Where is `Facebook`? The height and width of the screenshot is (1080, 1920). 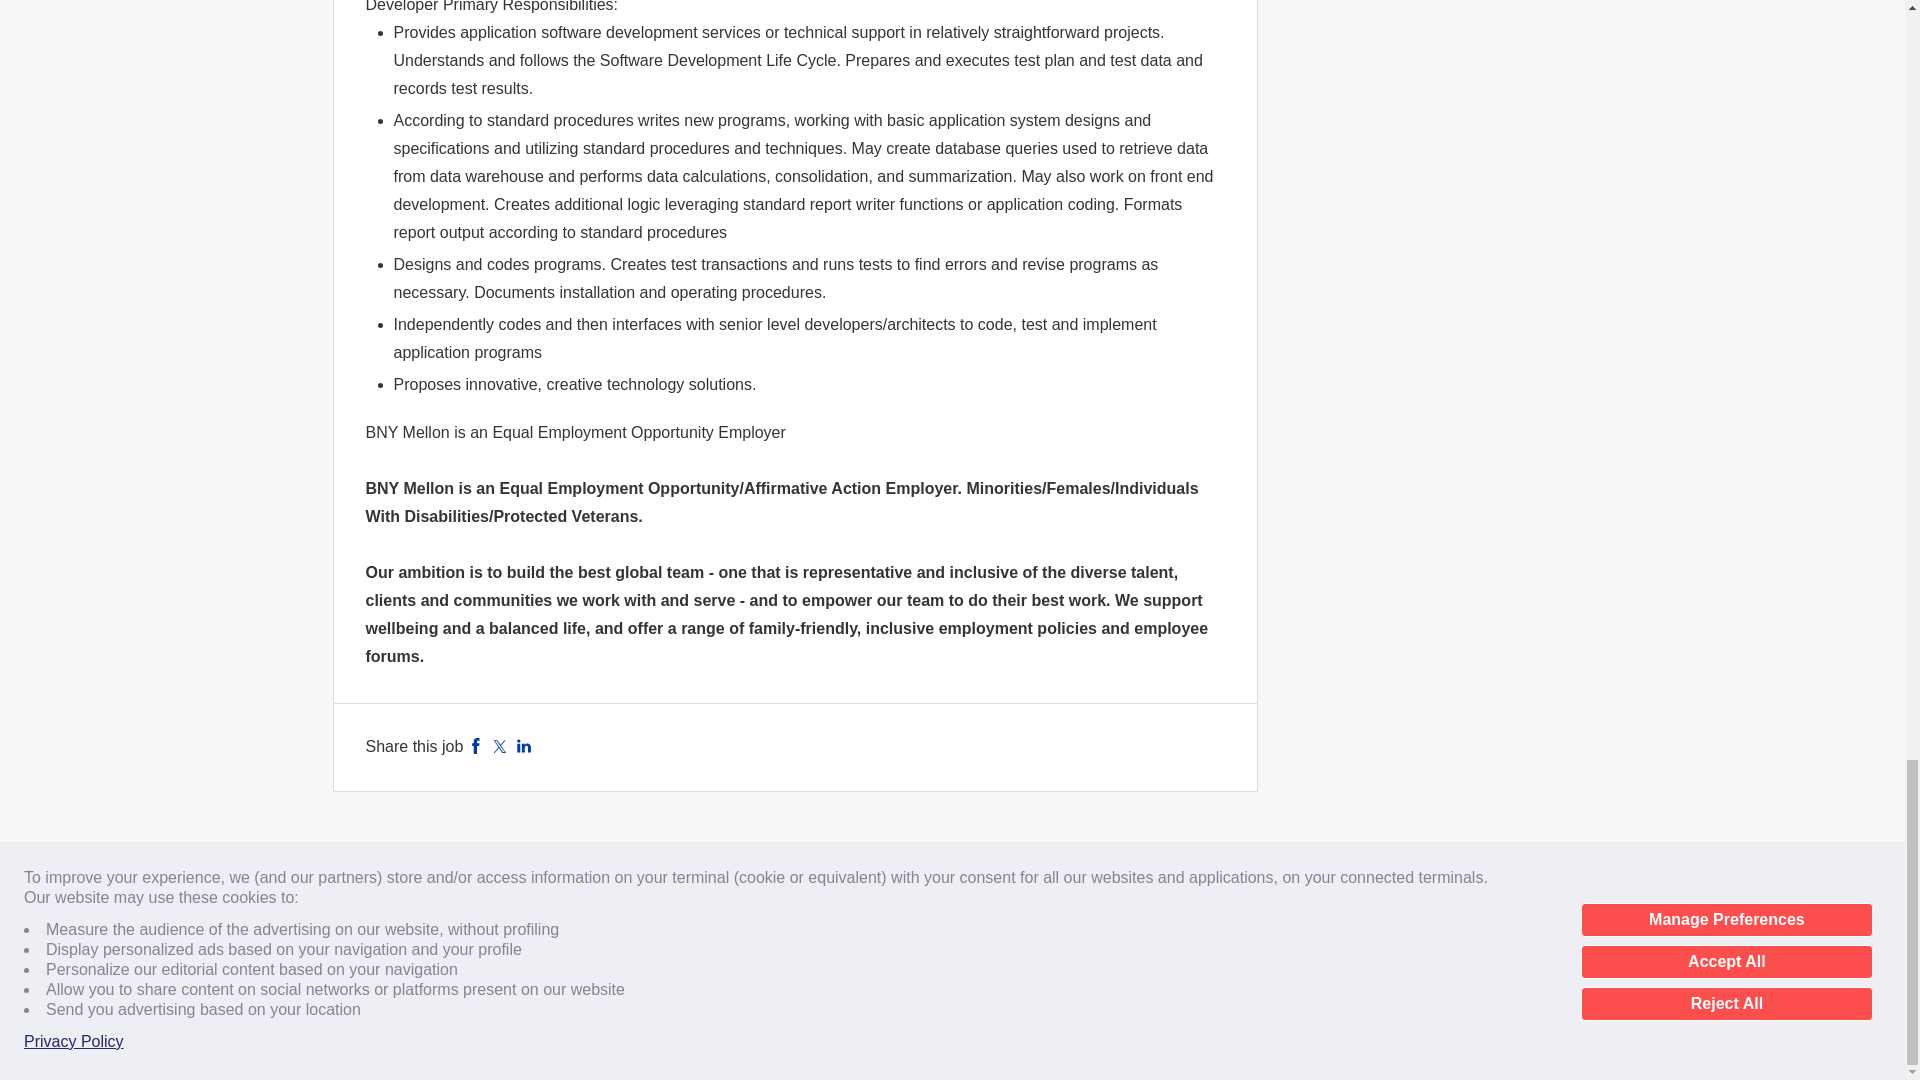 Facebook is located at coordinates (476, 746).